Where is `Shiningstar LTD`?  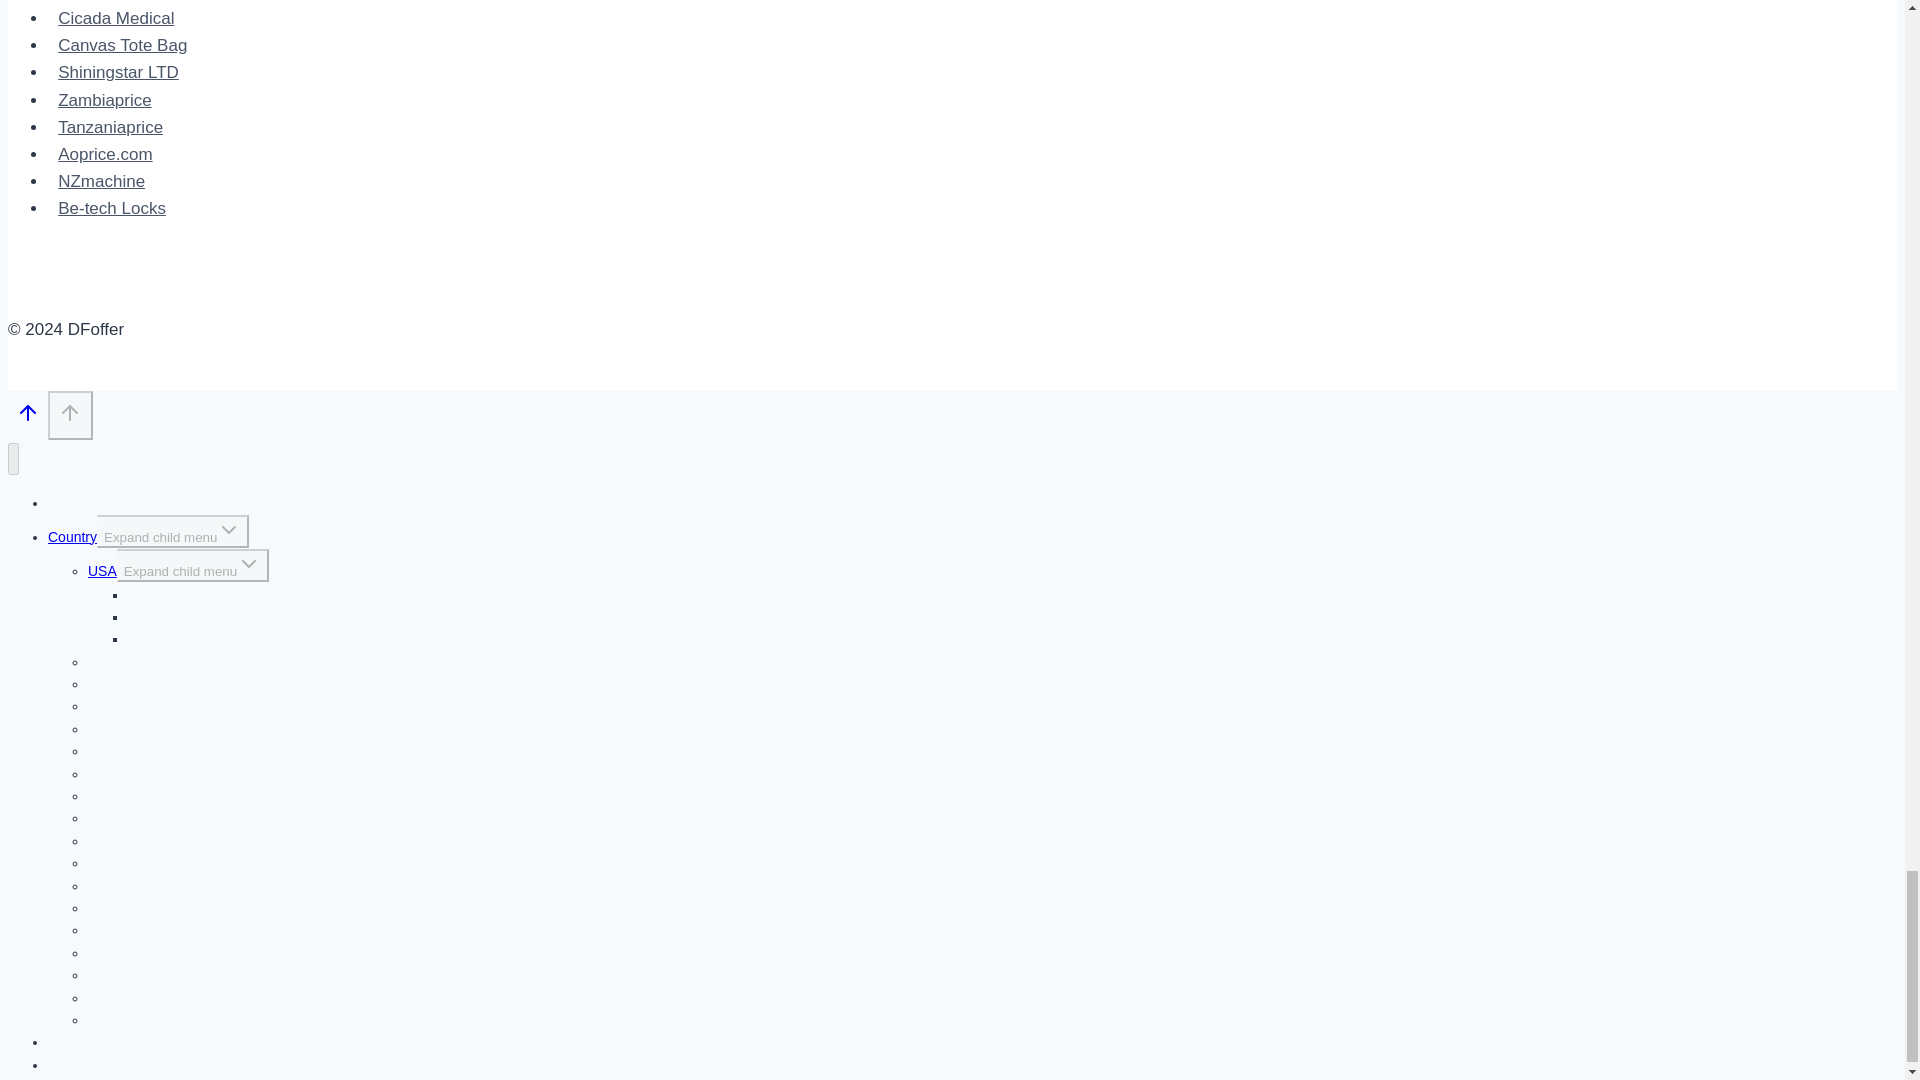
Shiningstar LTD is located at coordinates (118, 72).